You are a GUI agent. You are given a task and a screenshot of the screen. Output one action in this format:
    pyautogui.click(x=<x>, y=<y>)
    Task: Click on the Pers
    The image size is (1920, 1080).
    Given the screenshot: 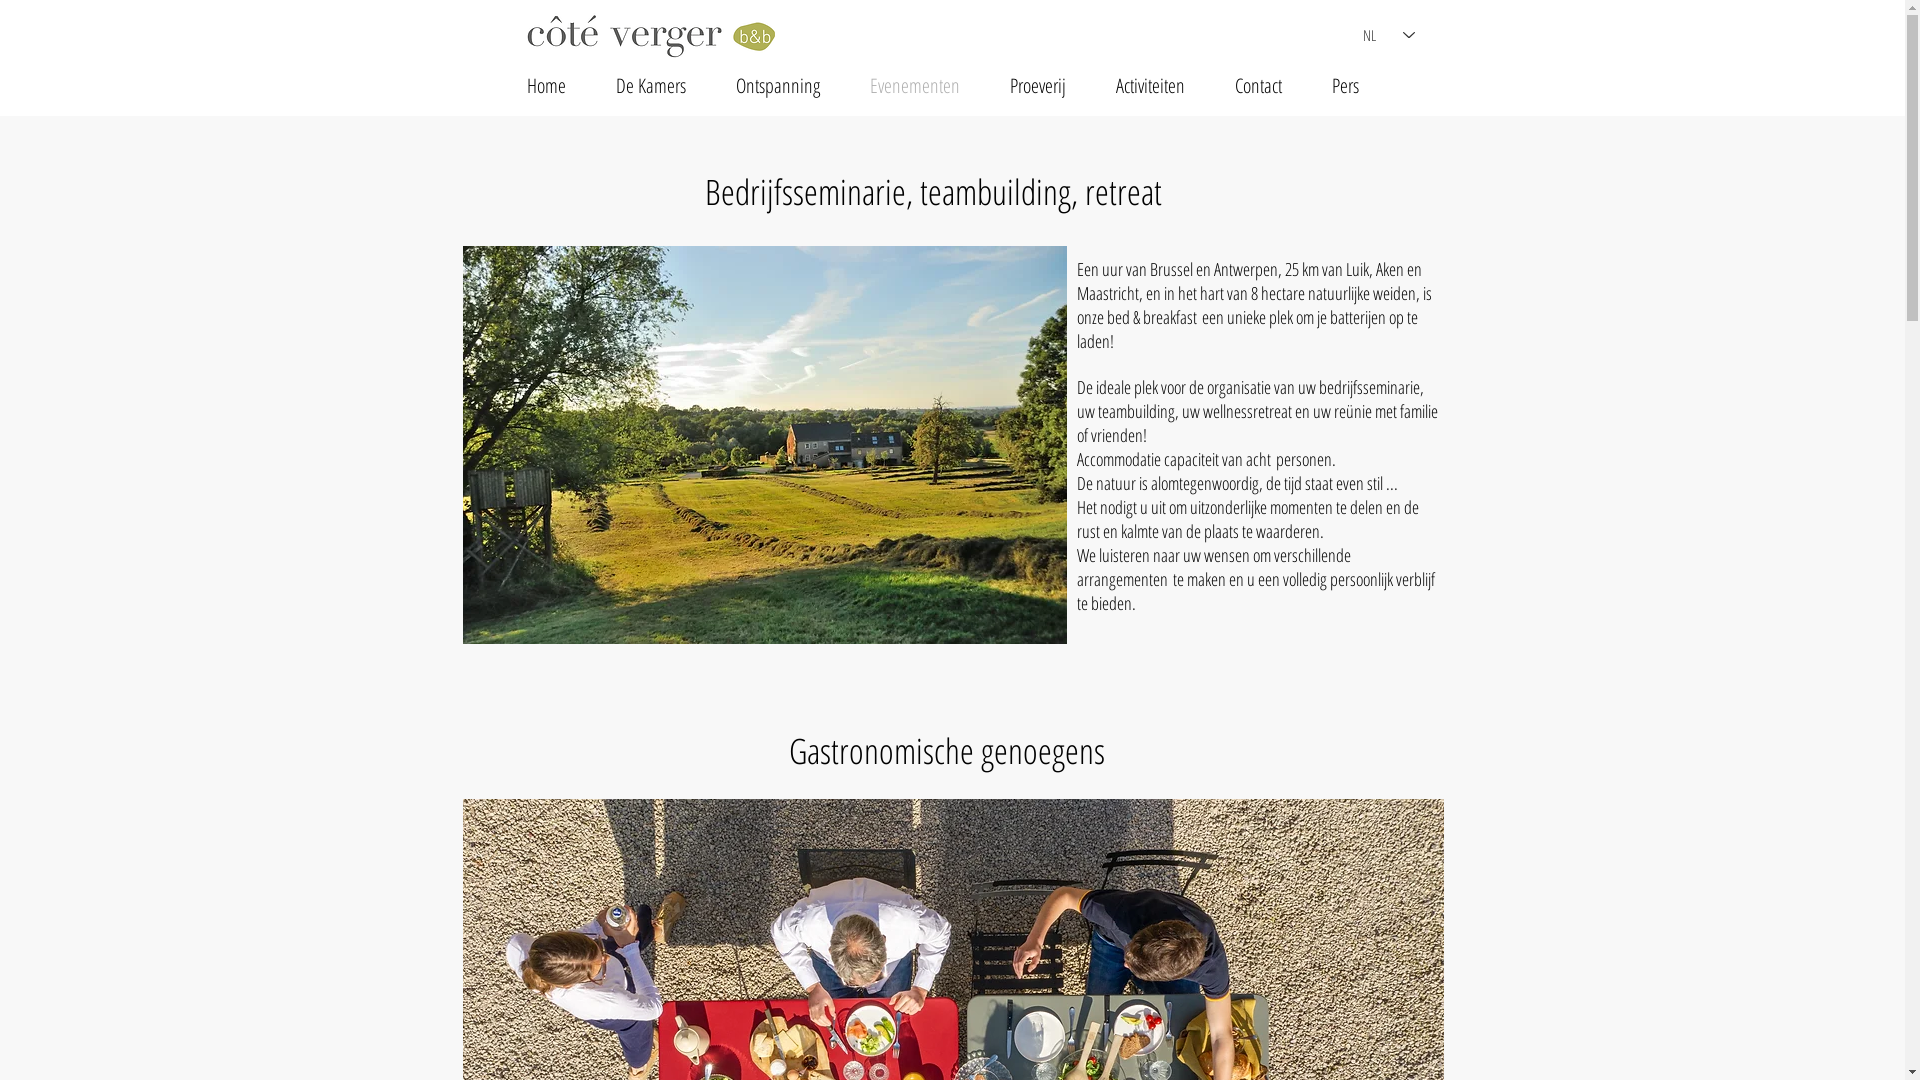 What is the action you would take?
    pyautogui.click(x=1344, y=86)
    